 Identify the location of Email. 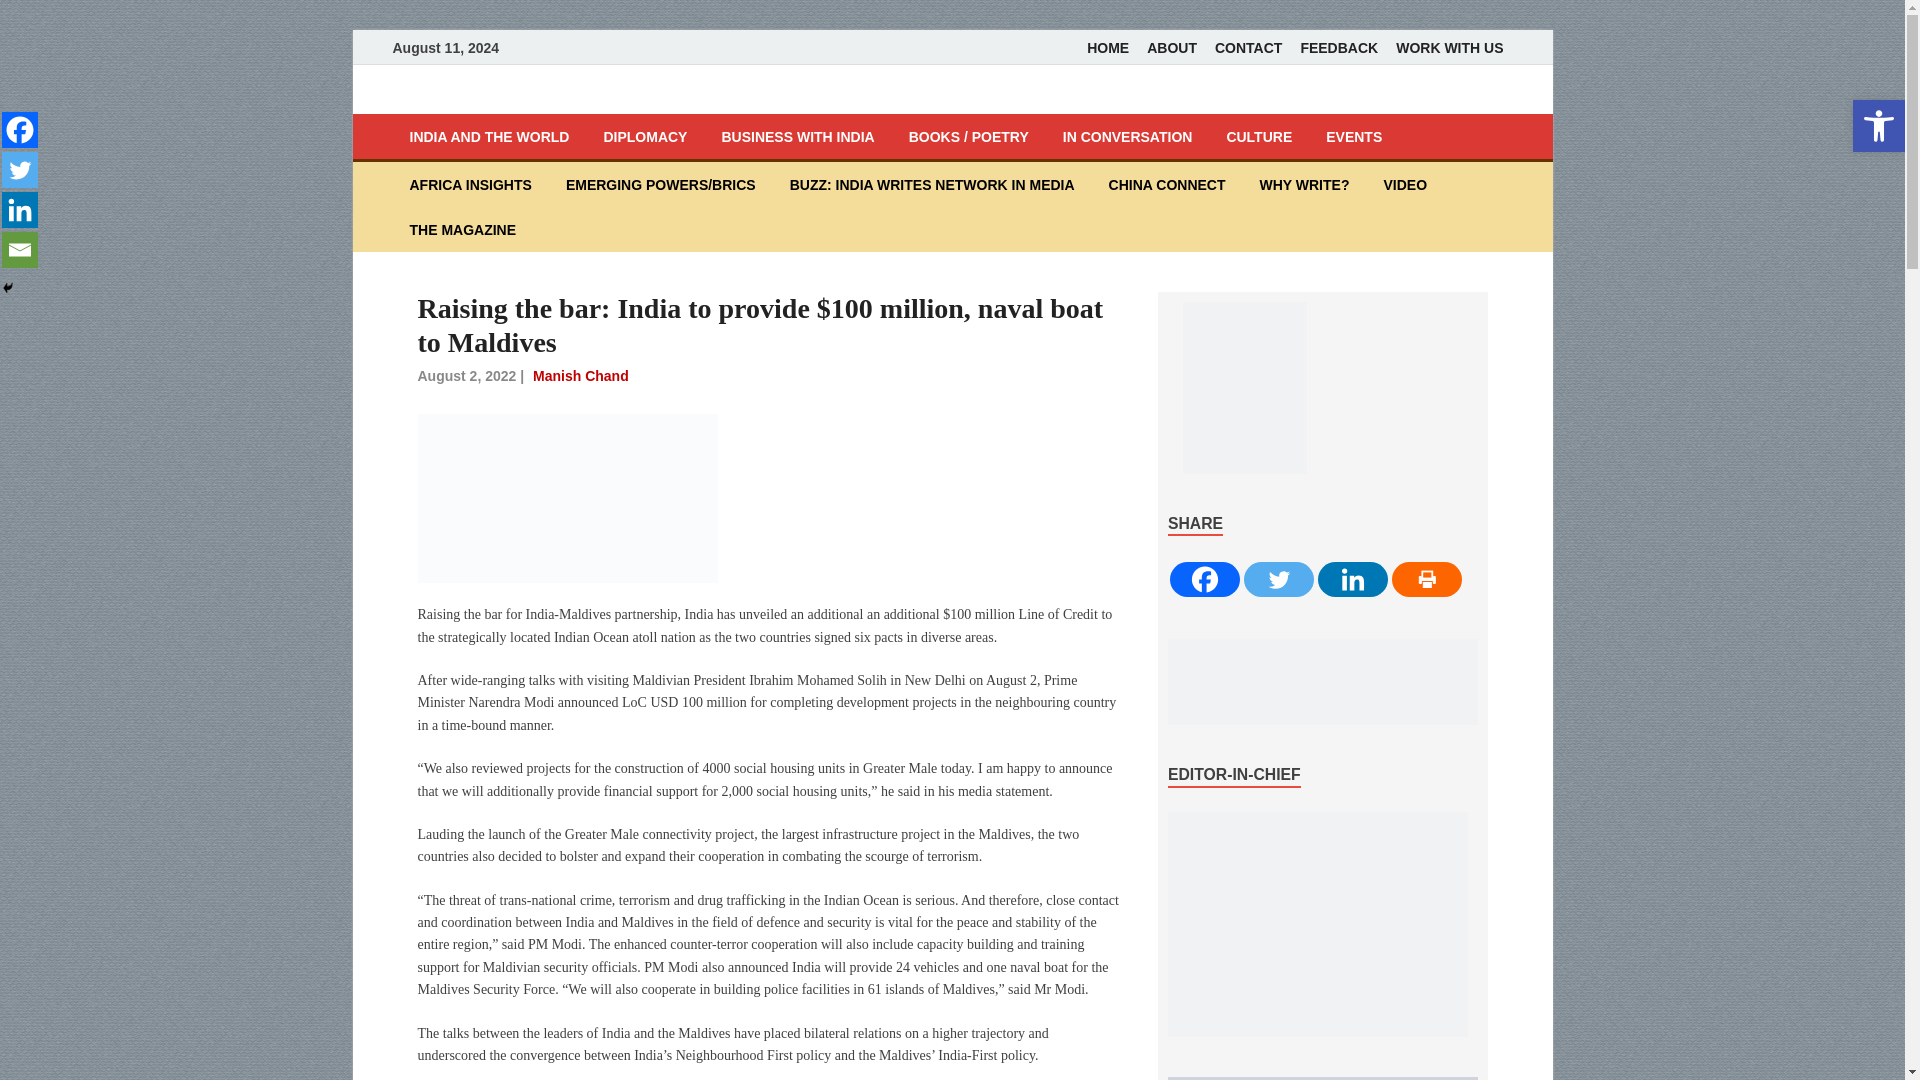
(20, 250).